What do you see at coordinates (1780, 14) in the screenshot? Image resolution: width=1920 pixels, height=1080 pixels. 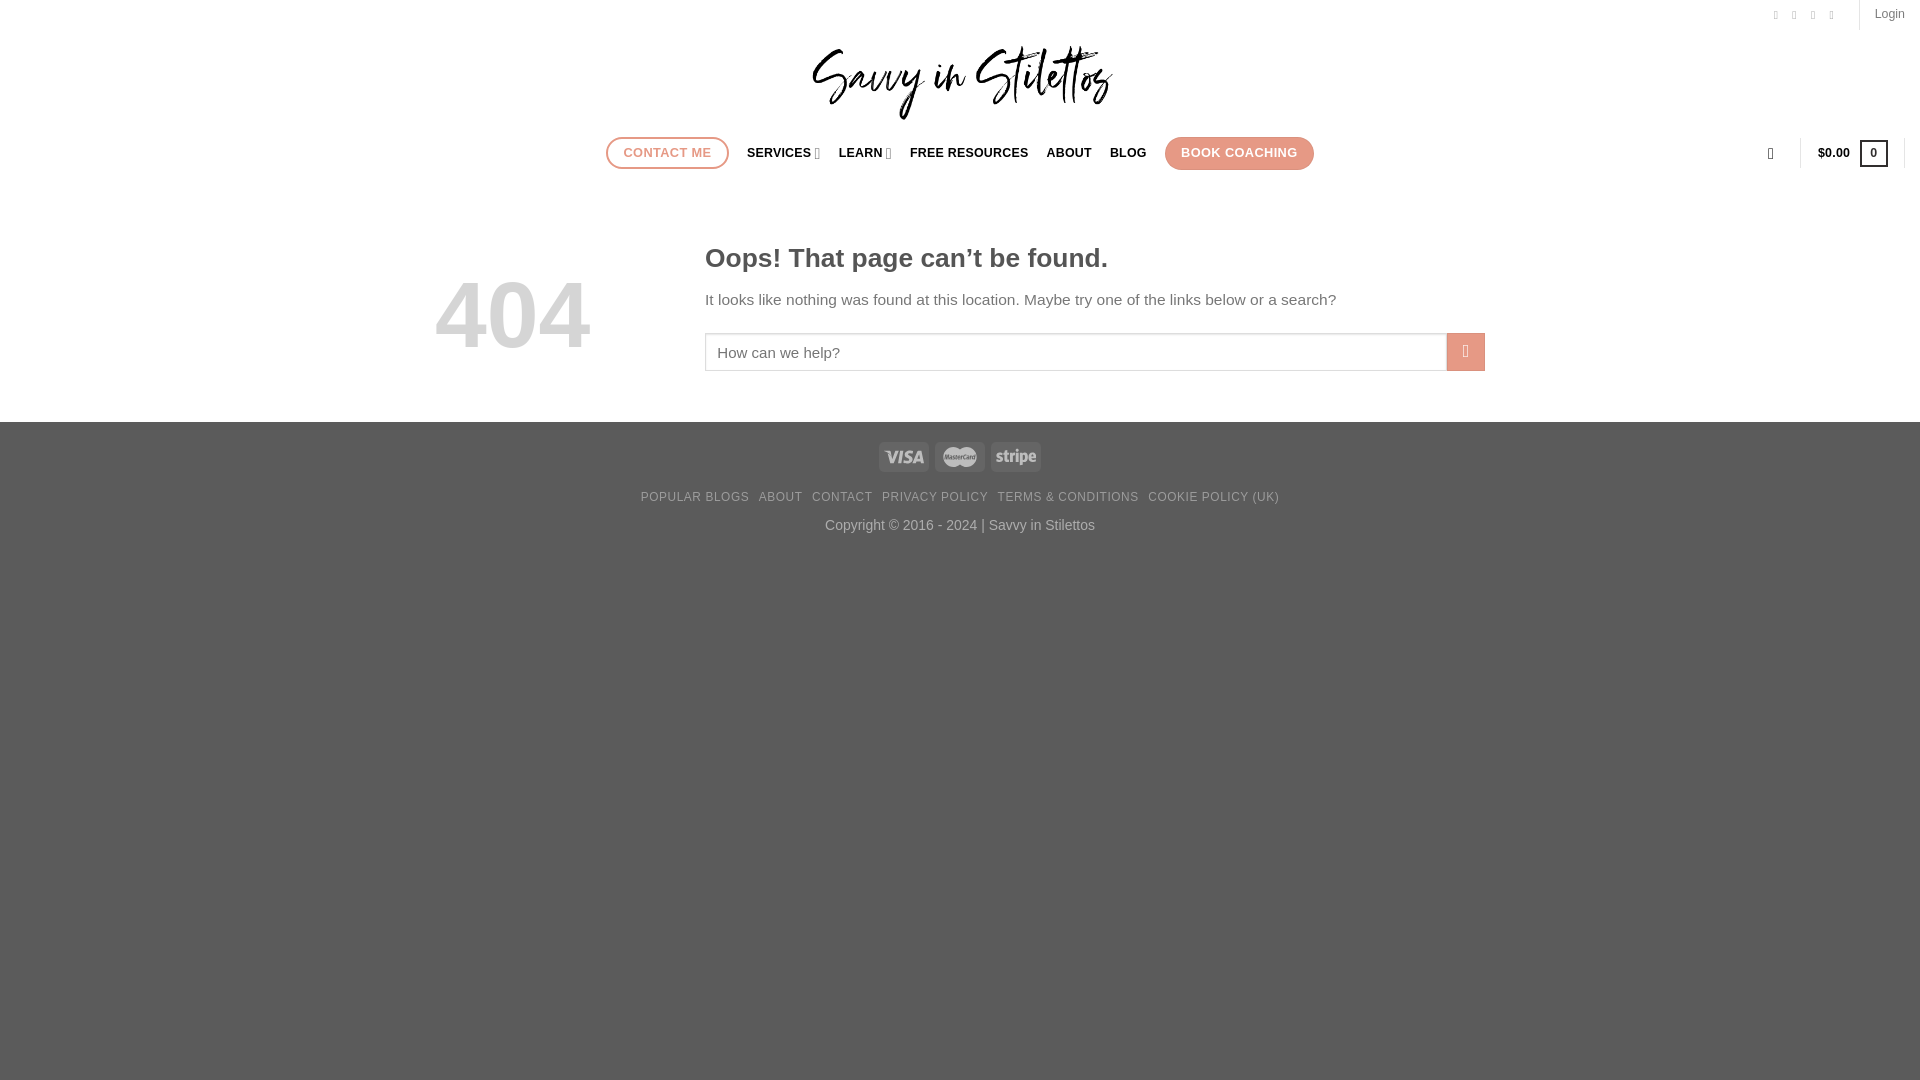 I see `Follow on Facebook` at bounding box center [1780, 14].